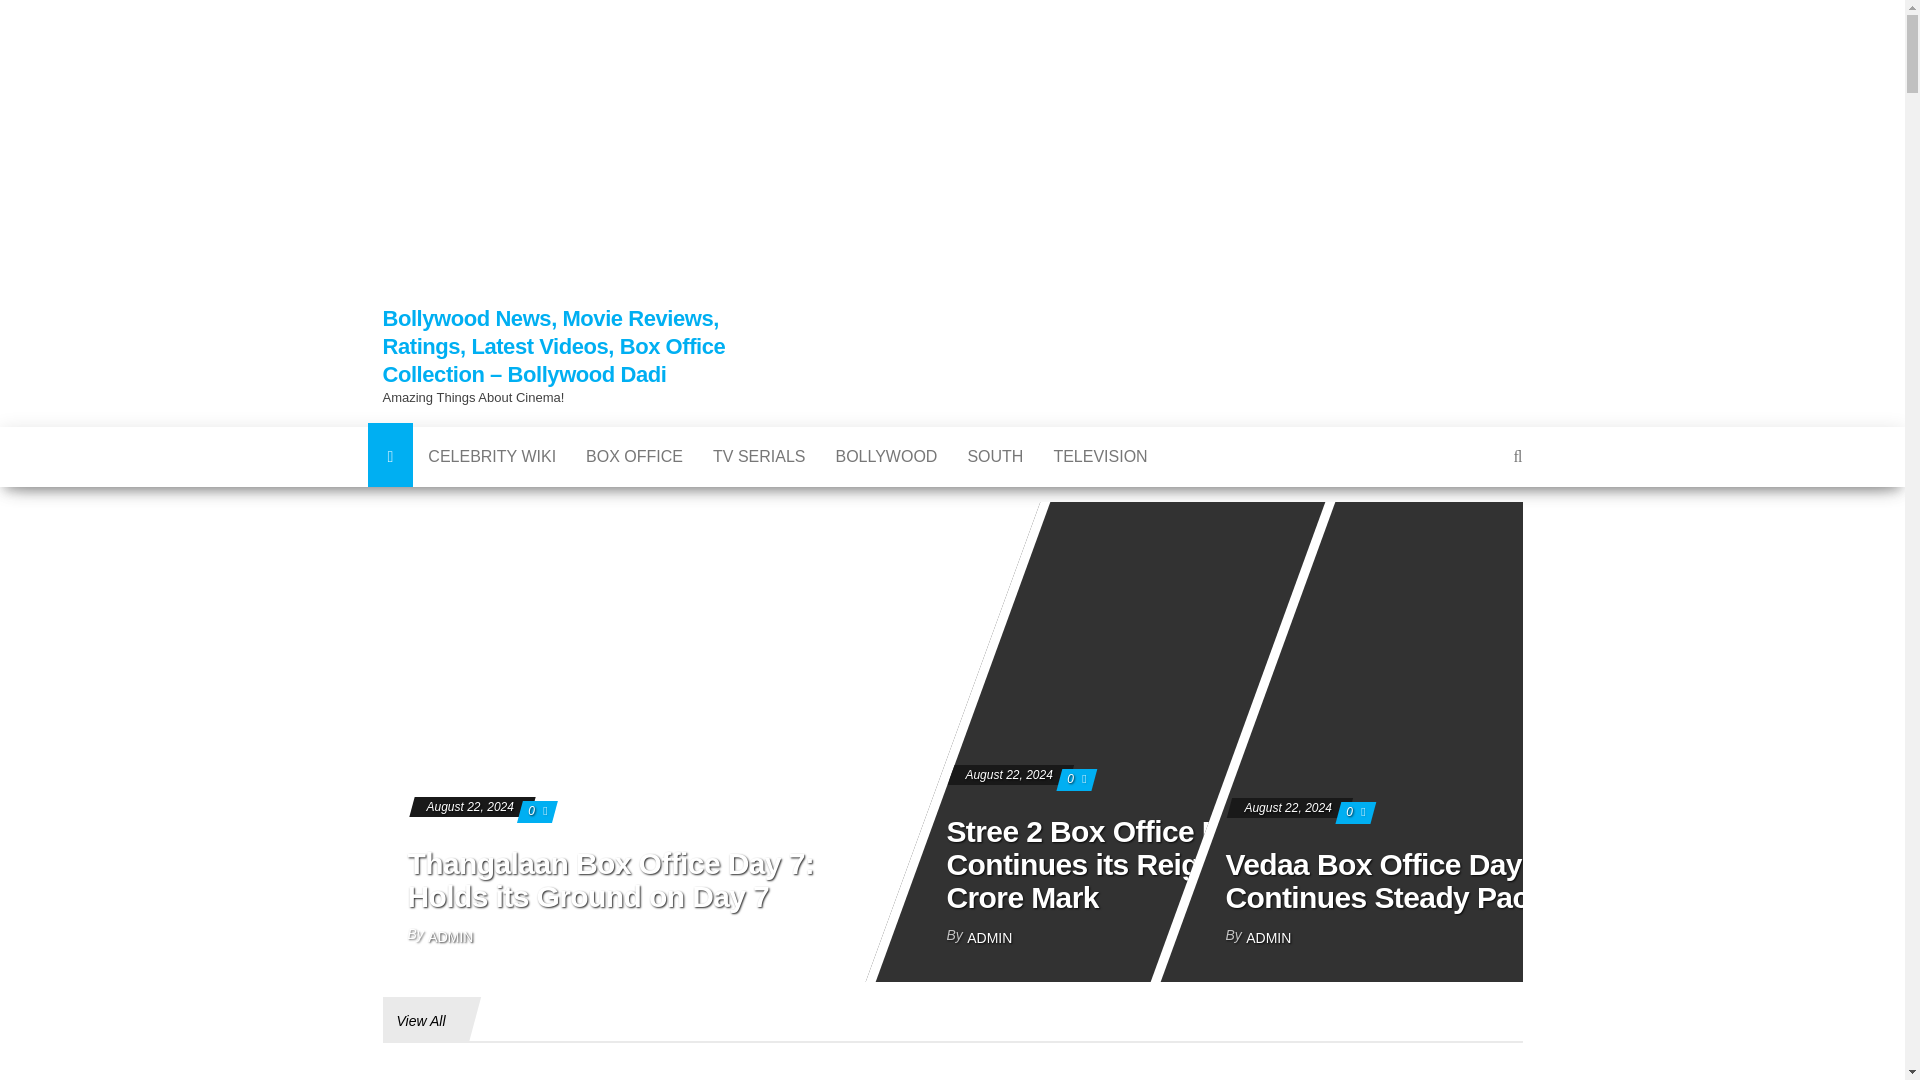 Image resolution: width=1920 pixels, height=1080 pixels. I want to click on View All, so click(420, 1020).